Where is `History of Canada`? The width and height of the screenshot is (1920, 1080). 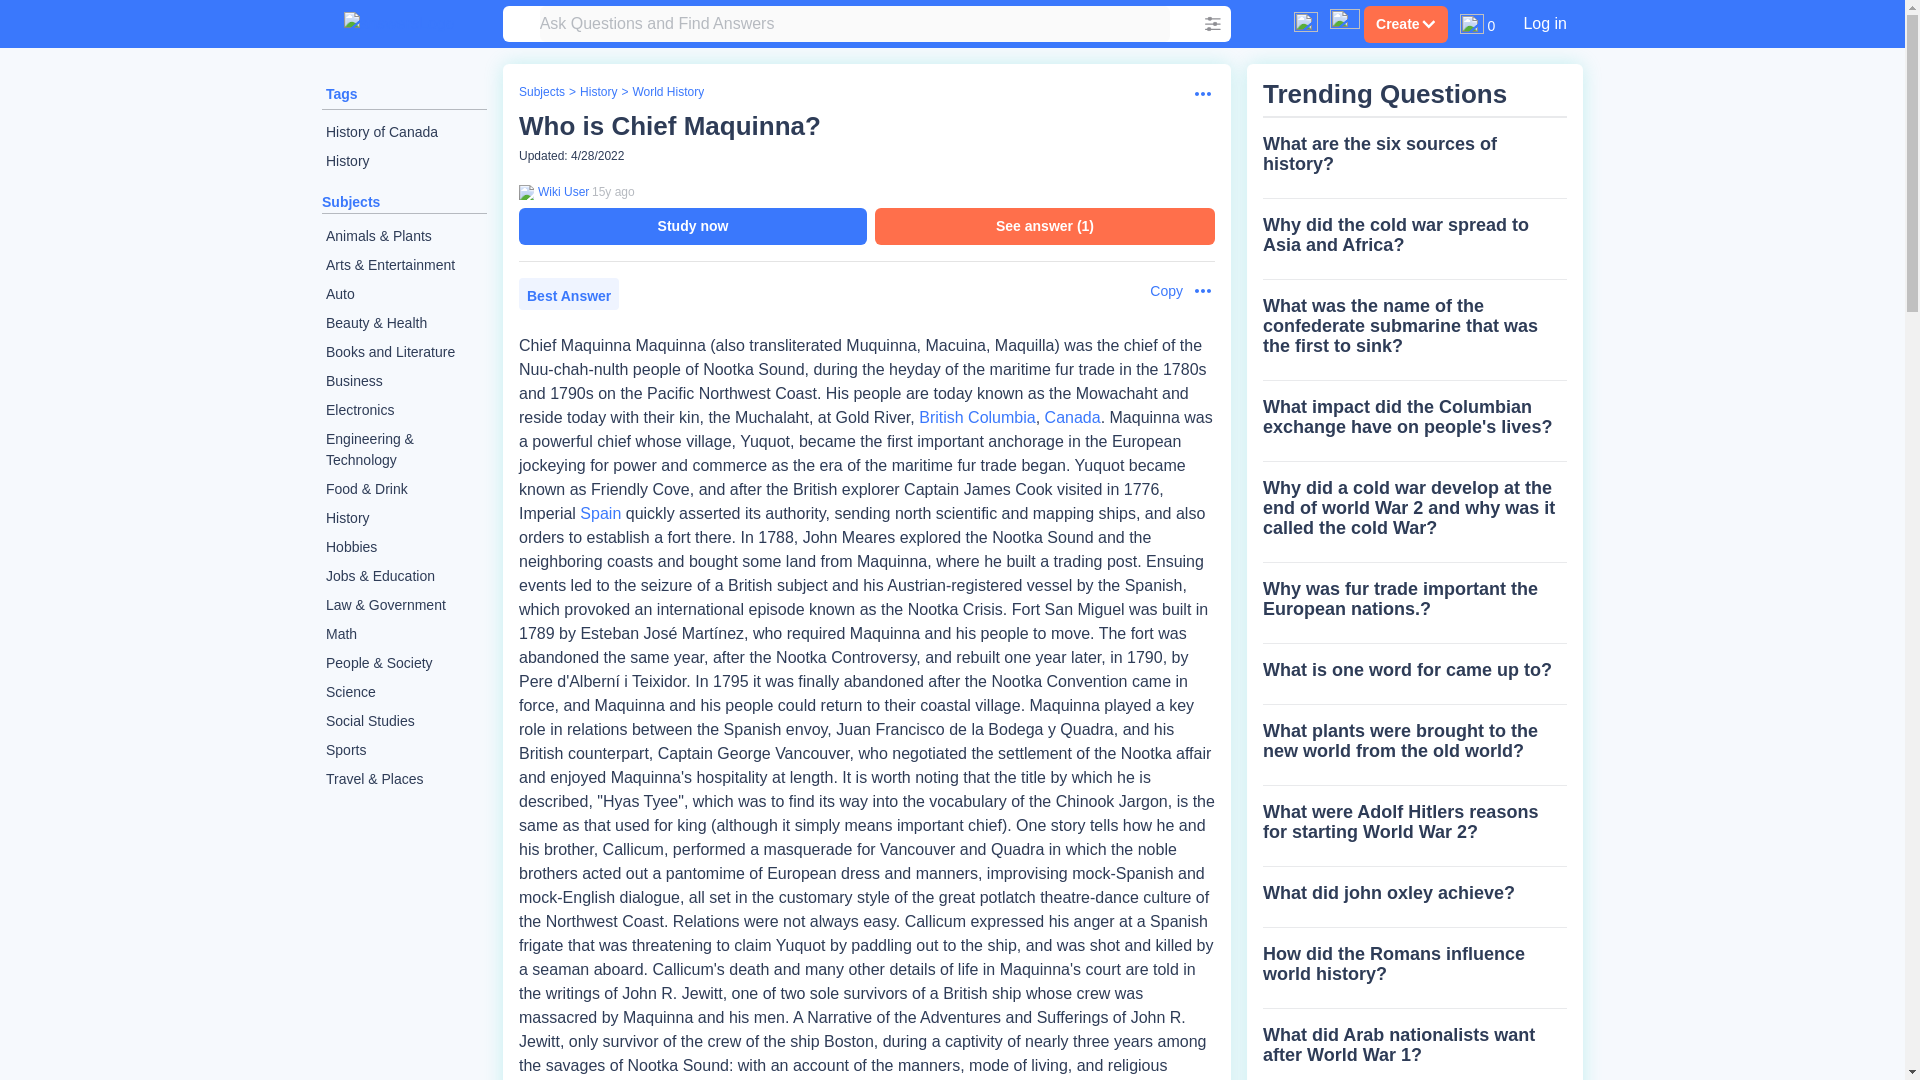
History of Canada is located at coordinates (404, 132).